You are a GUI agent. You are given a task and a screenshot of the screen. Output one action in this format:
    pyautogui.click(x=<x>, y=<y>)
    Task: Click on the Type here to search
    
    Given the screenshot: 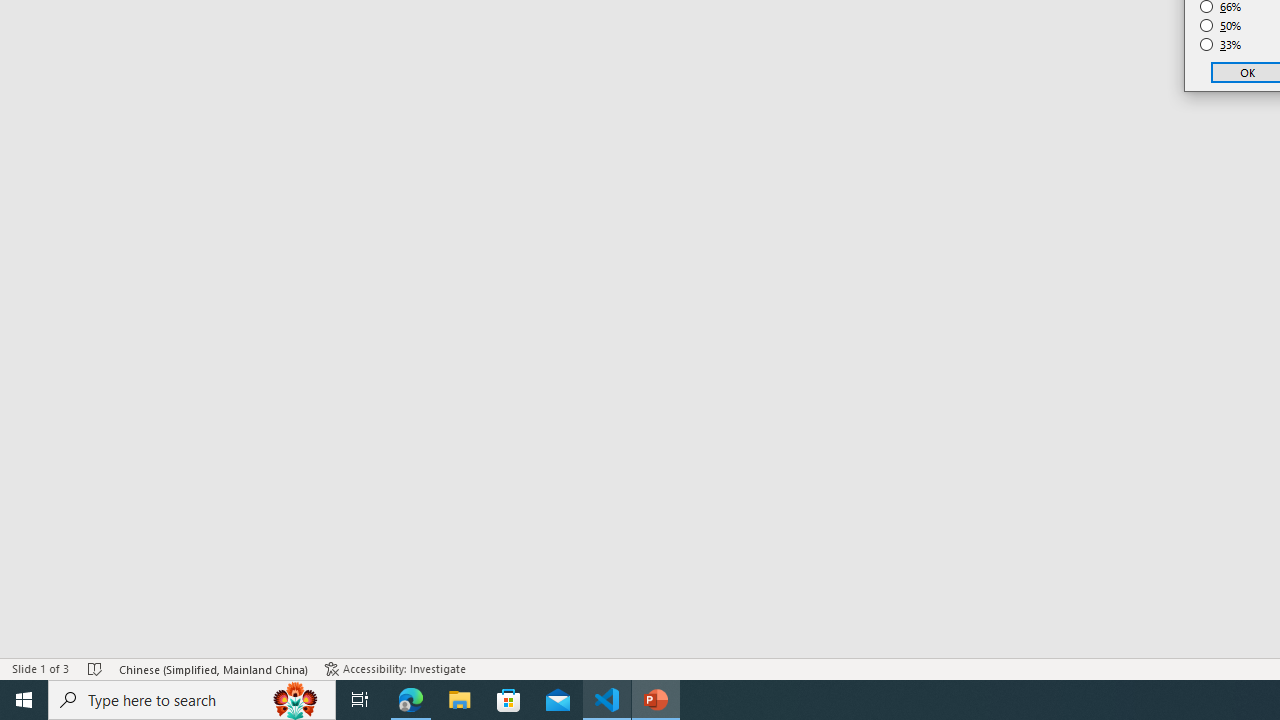 What is the action you would take?
    pyautogui.click(x=192, y=700)
    